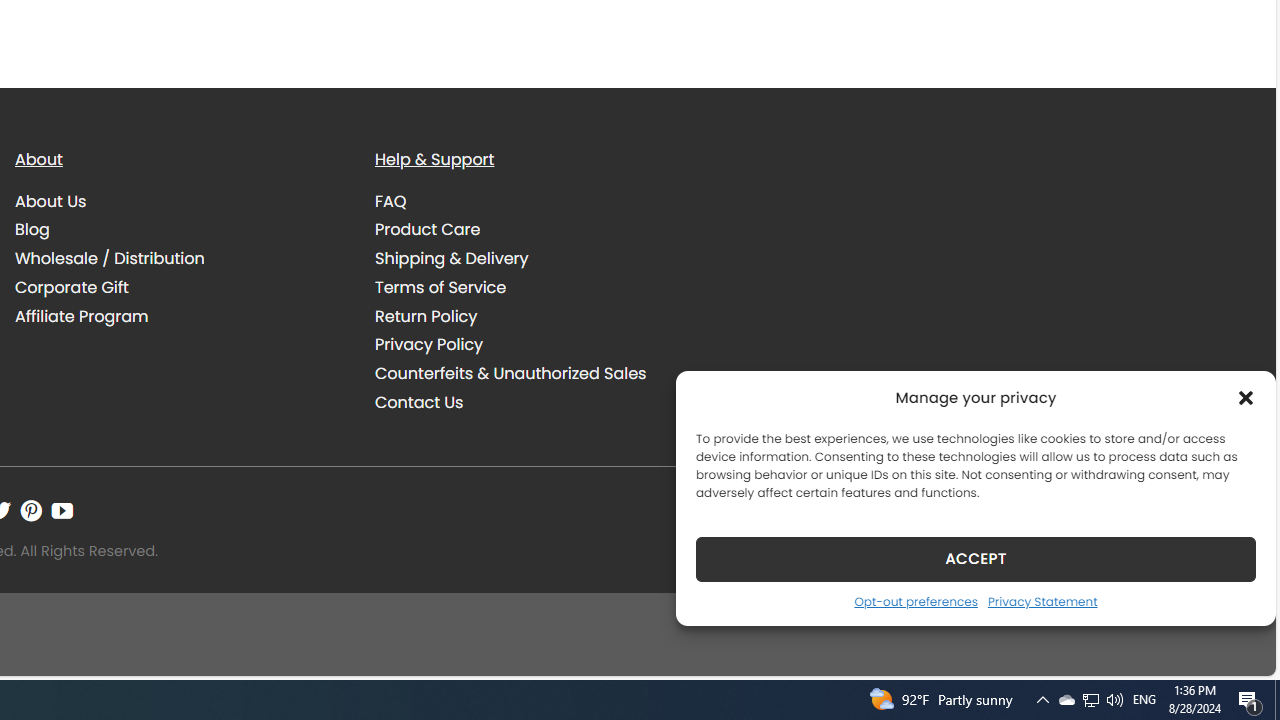  I want to click on Go to top, so click(1234, 648).